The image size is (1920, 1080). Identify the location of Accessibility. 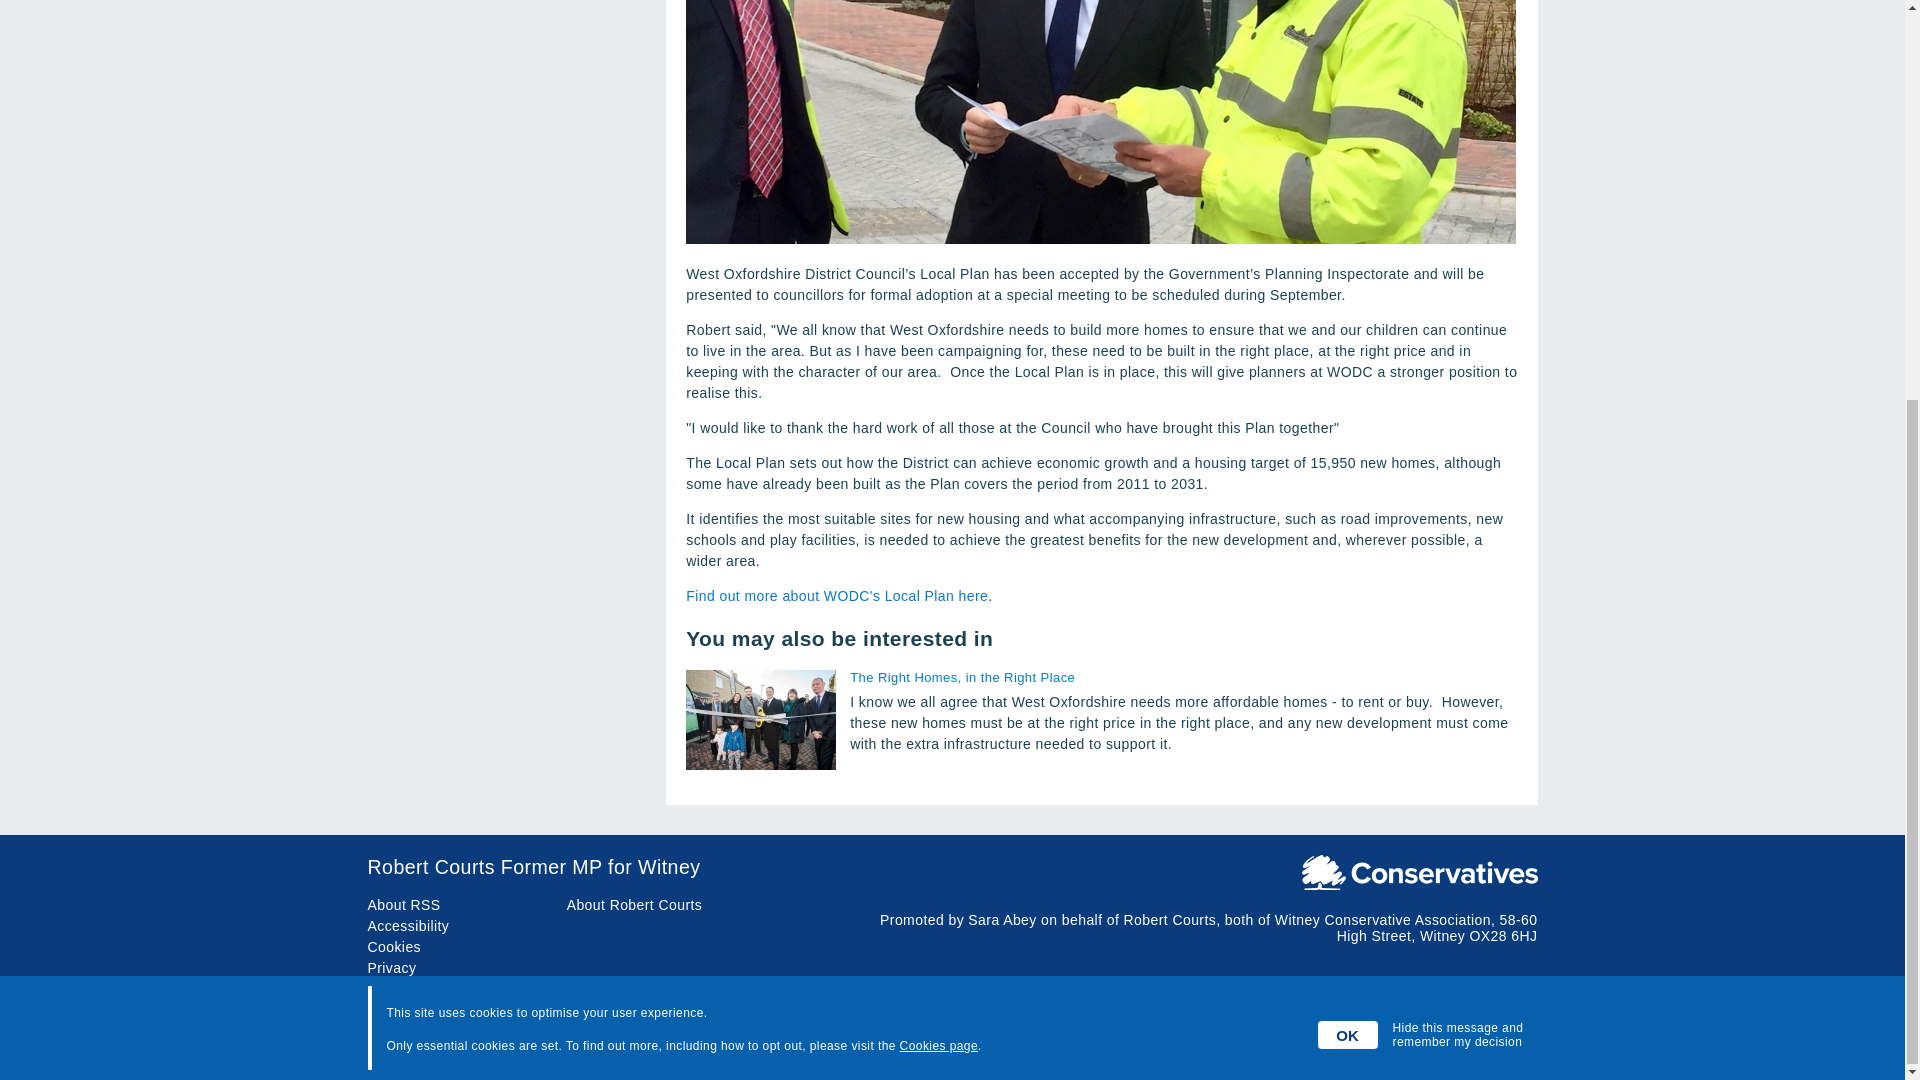
(408, 926).